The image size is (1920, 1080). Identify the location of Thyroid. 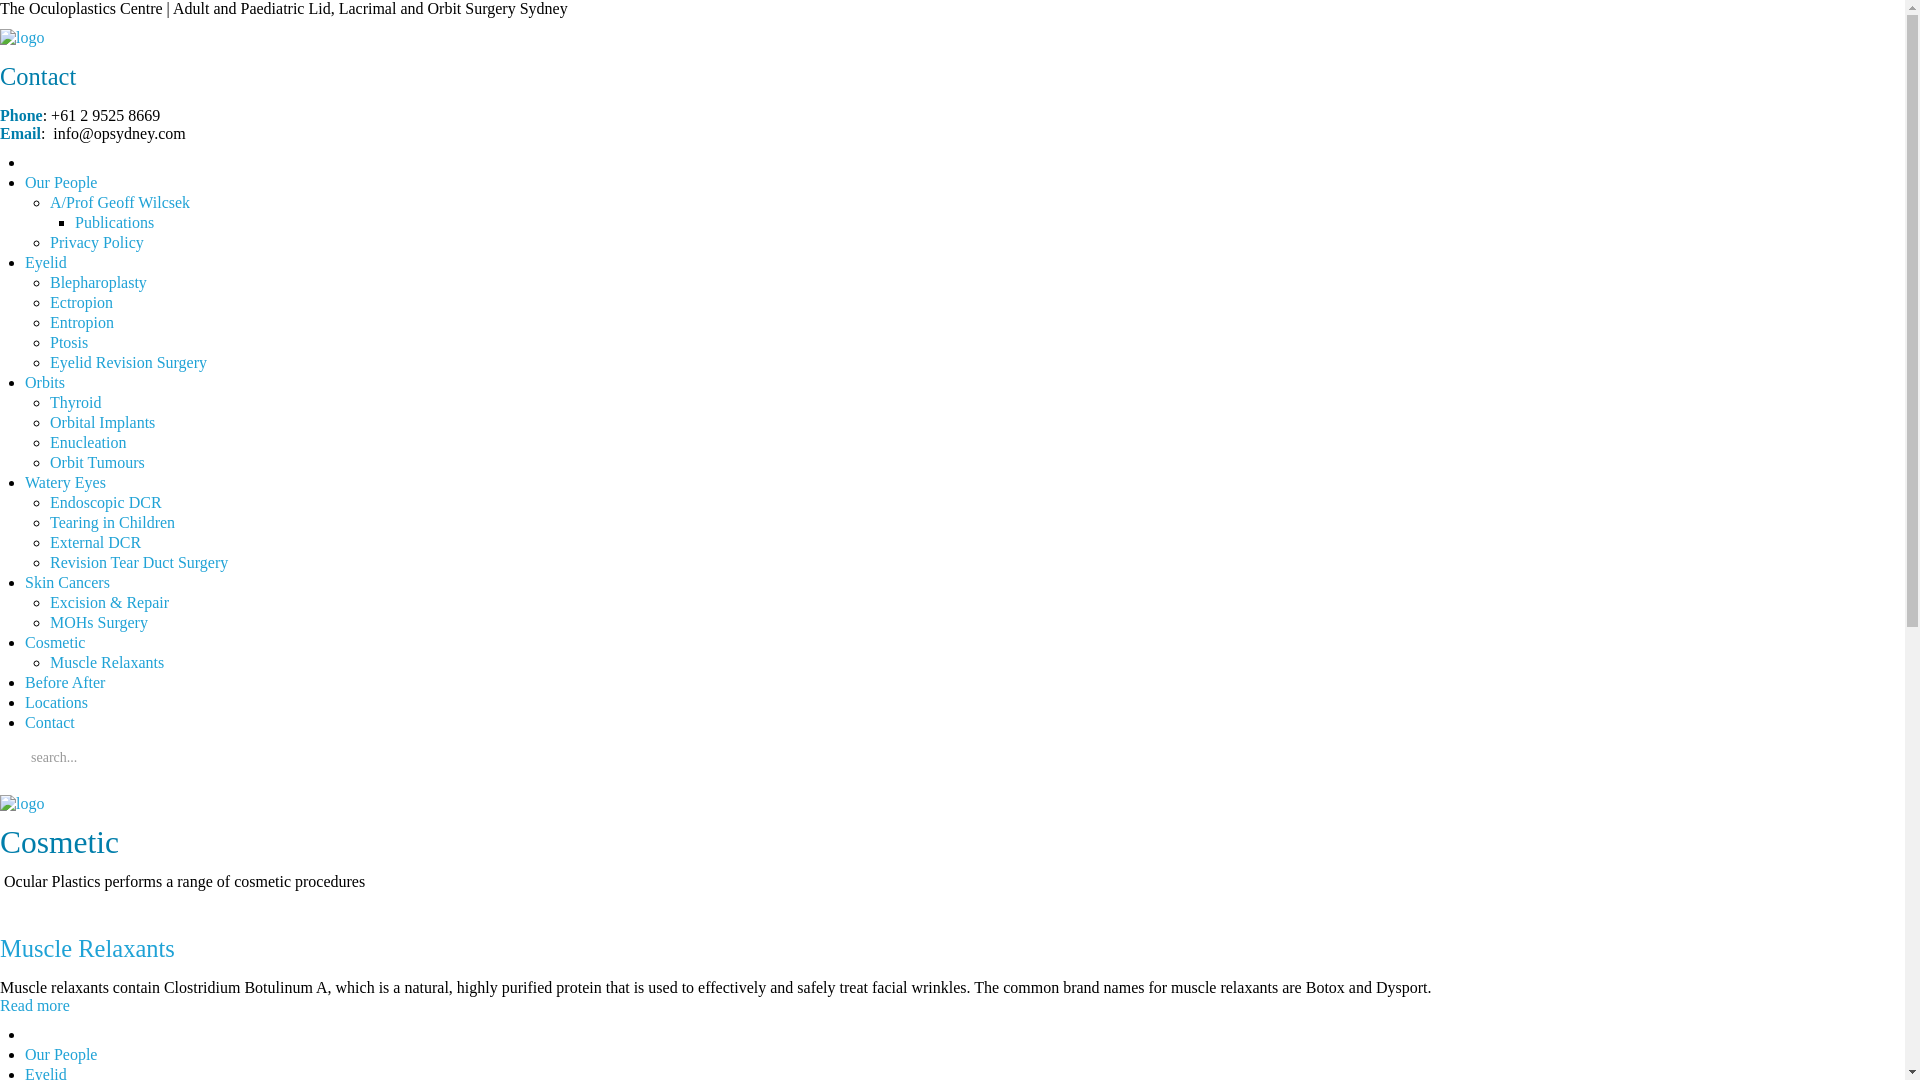
(76, 402).